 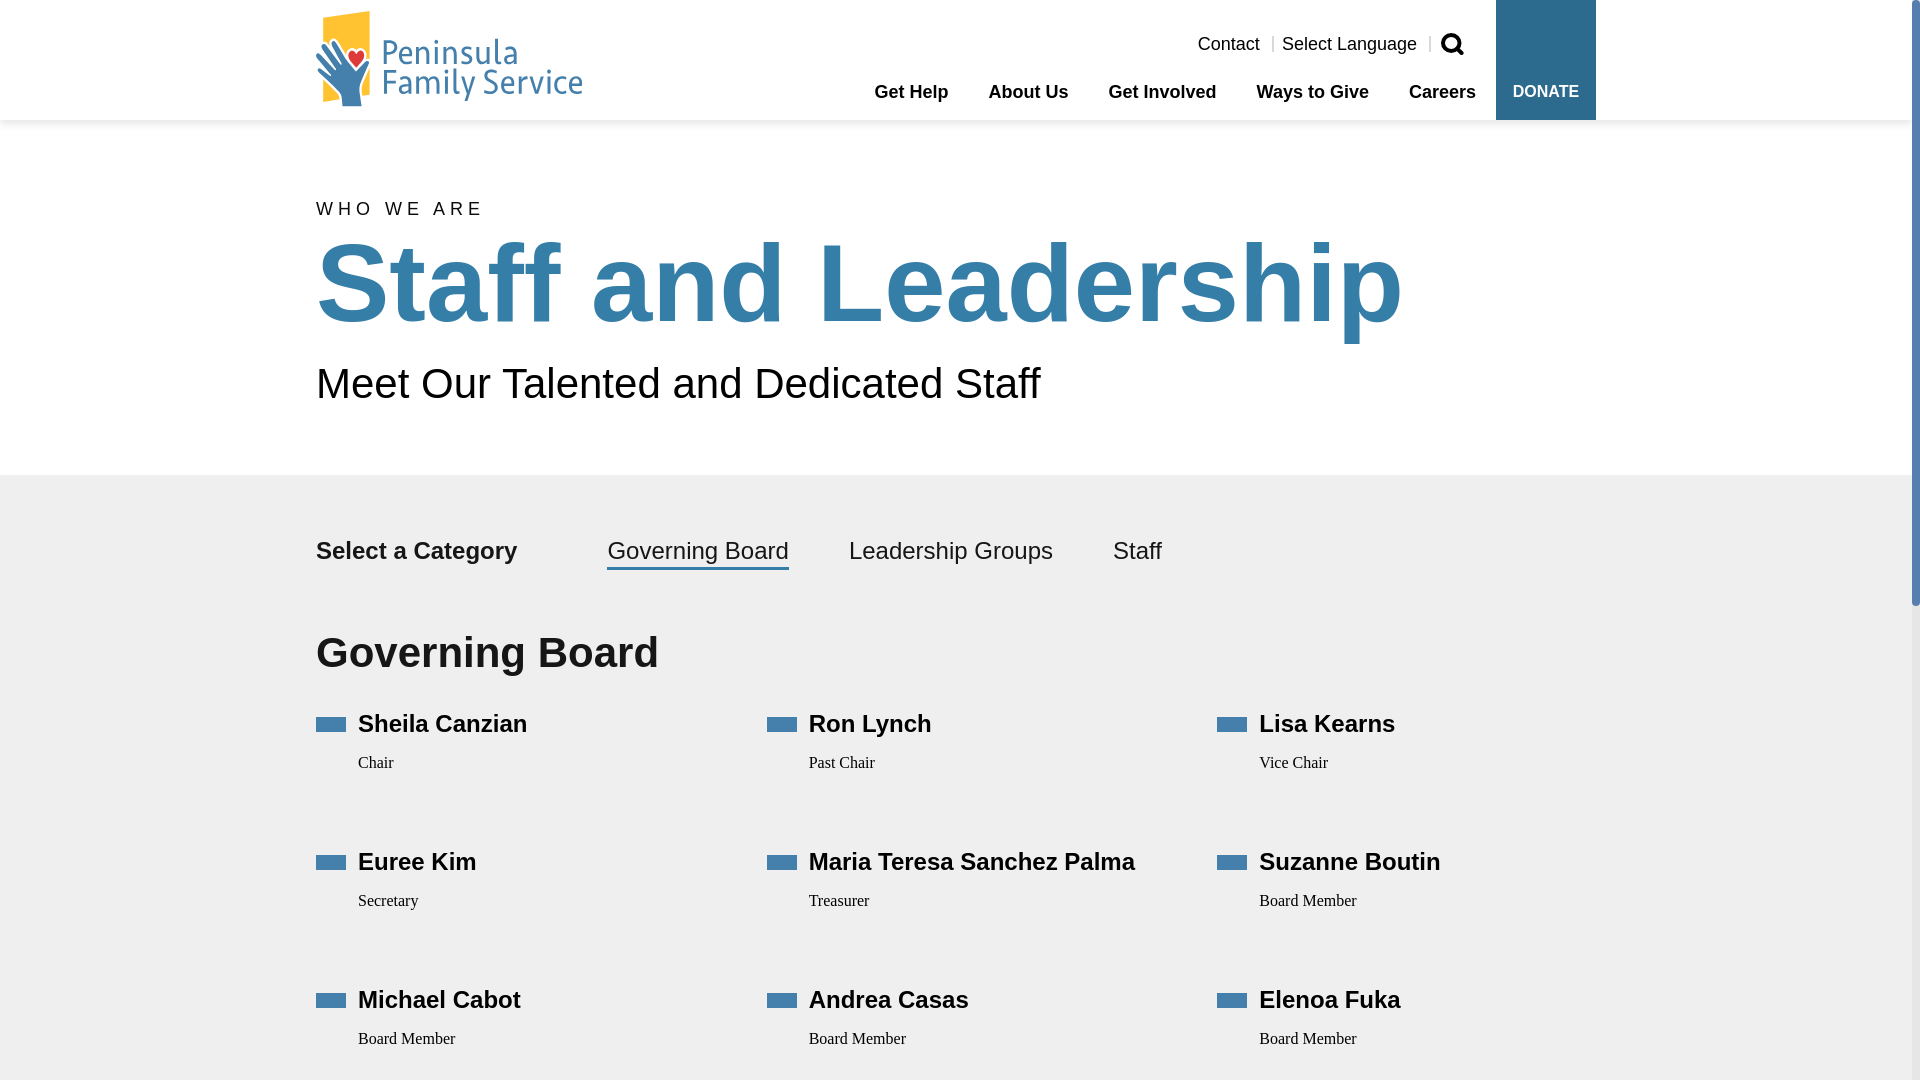 What do you see at coordinates (1228, 44) in the screenshot?
I see `Contact` at bounding box center [1228, 44].